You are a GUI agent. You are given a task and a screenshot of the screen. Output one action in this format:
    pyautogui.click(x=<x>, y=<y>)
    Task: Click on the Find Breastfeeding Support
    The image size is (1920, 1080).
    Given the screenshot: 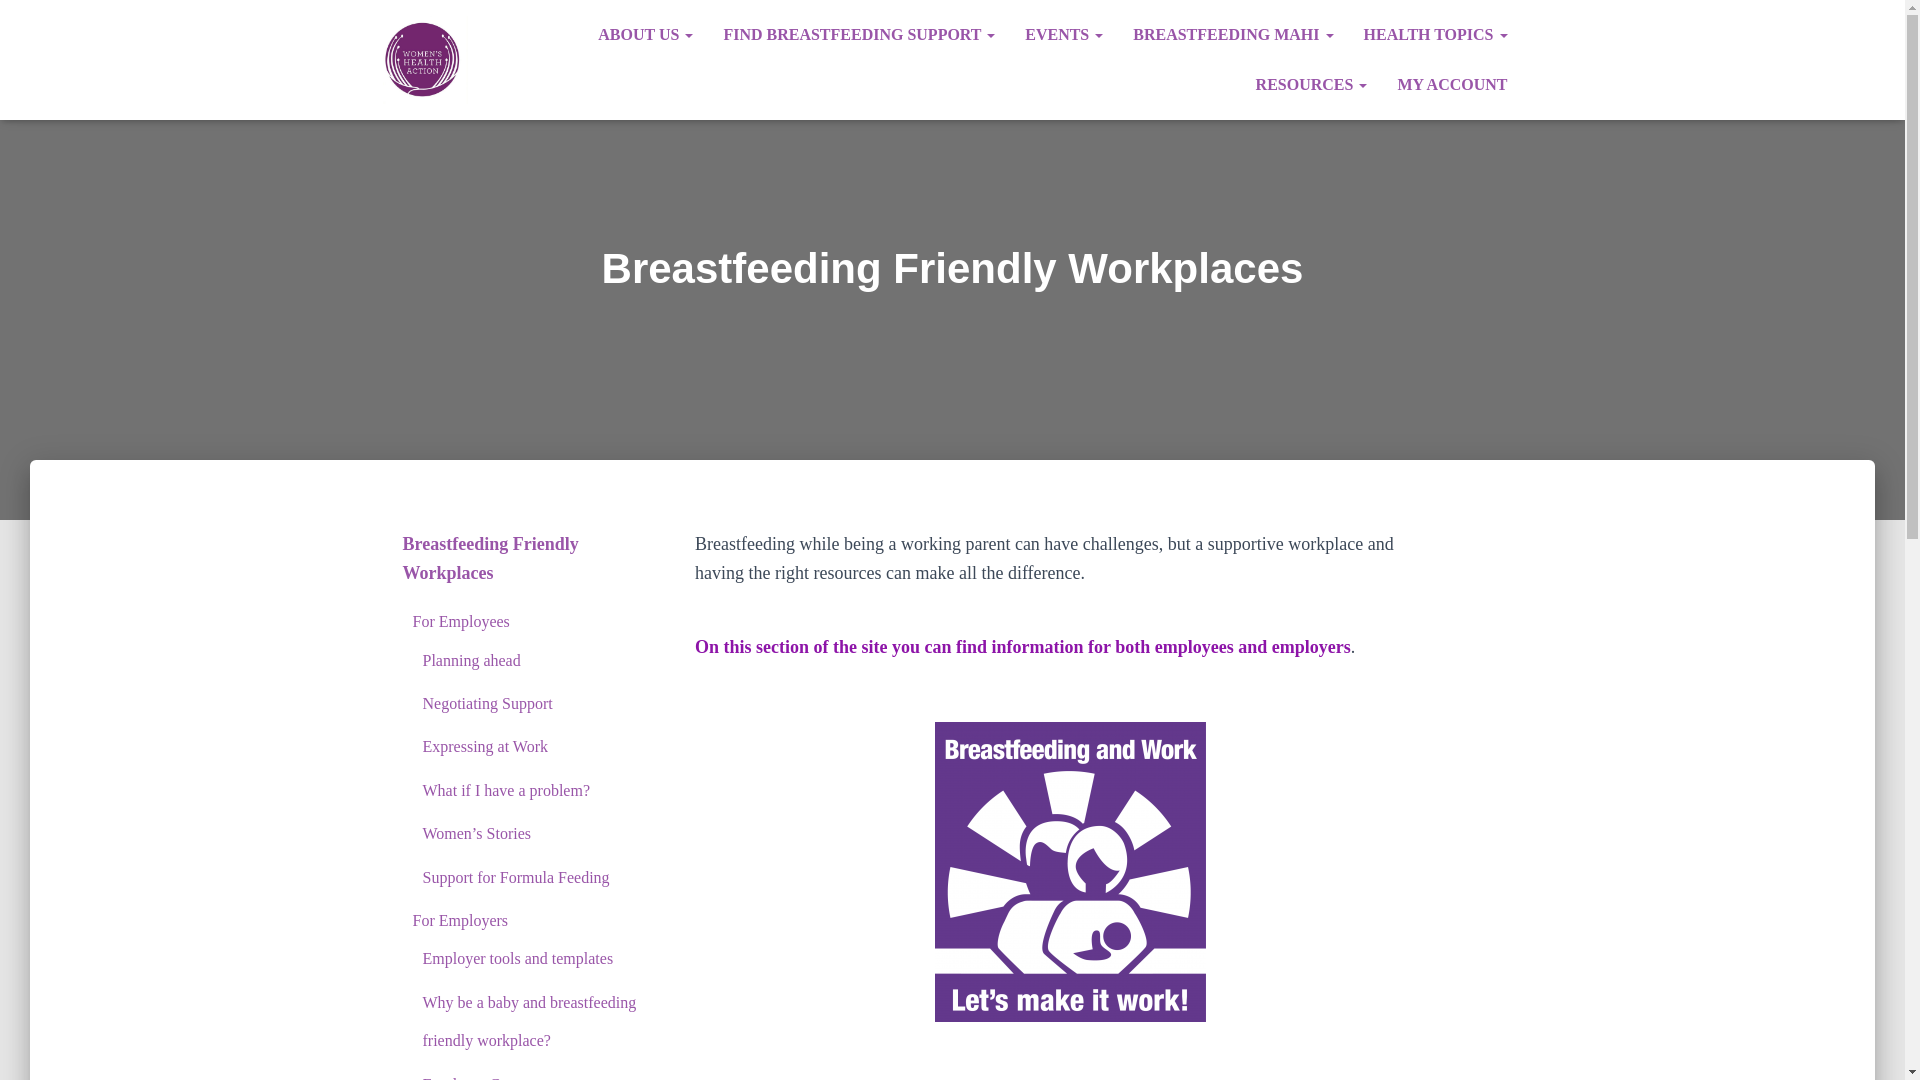 What is the action you would take?
    pyautogui.click(x=858, y=34)
    